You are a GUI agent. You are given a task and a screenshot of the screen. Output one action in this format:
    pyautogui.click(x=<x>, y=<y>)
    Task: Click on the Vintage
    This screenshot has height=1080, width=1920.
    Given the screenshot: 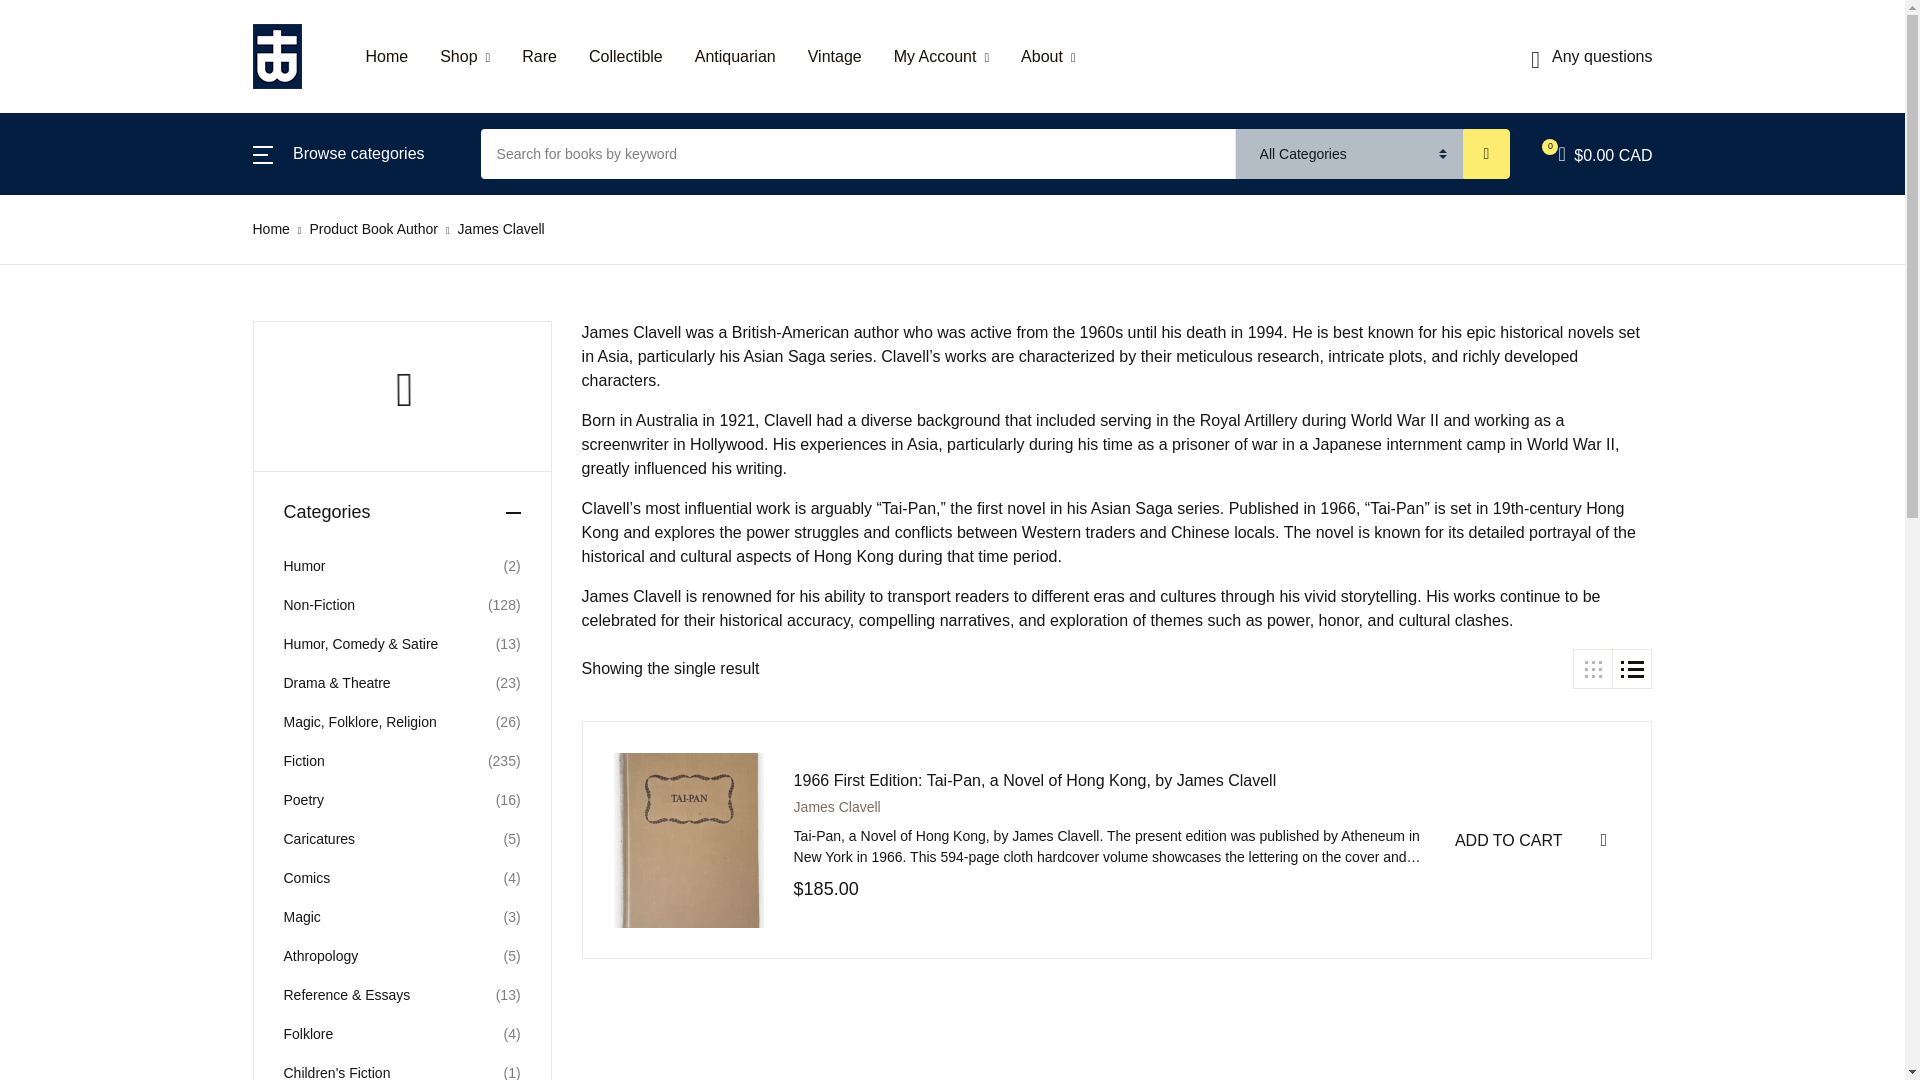 What is the action you would take?
    pyautogui.click(x=835, y=56)
    